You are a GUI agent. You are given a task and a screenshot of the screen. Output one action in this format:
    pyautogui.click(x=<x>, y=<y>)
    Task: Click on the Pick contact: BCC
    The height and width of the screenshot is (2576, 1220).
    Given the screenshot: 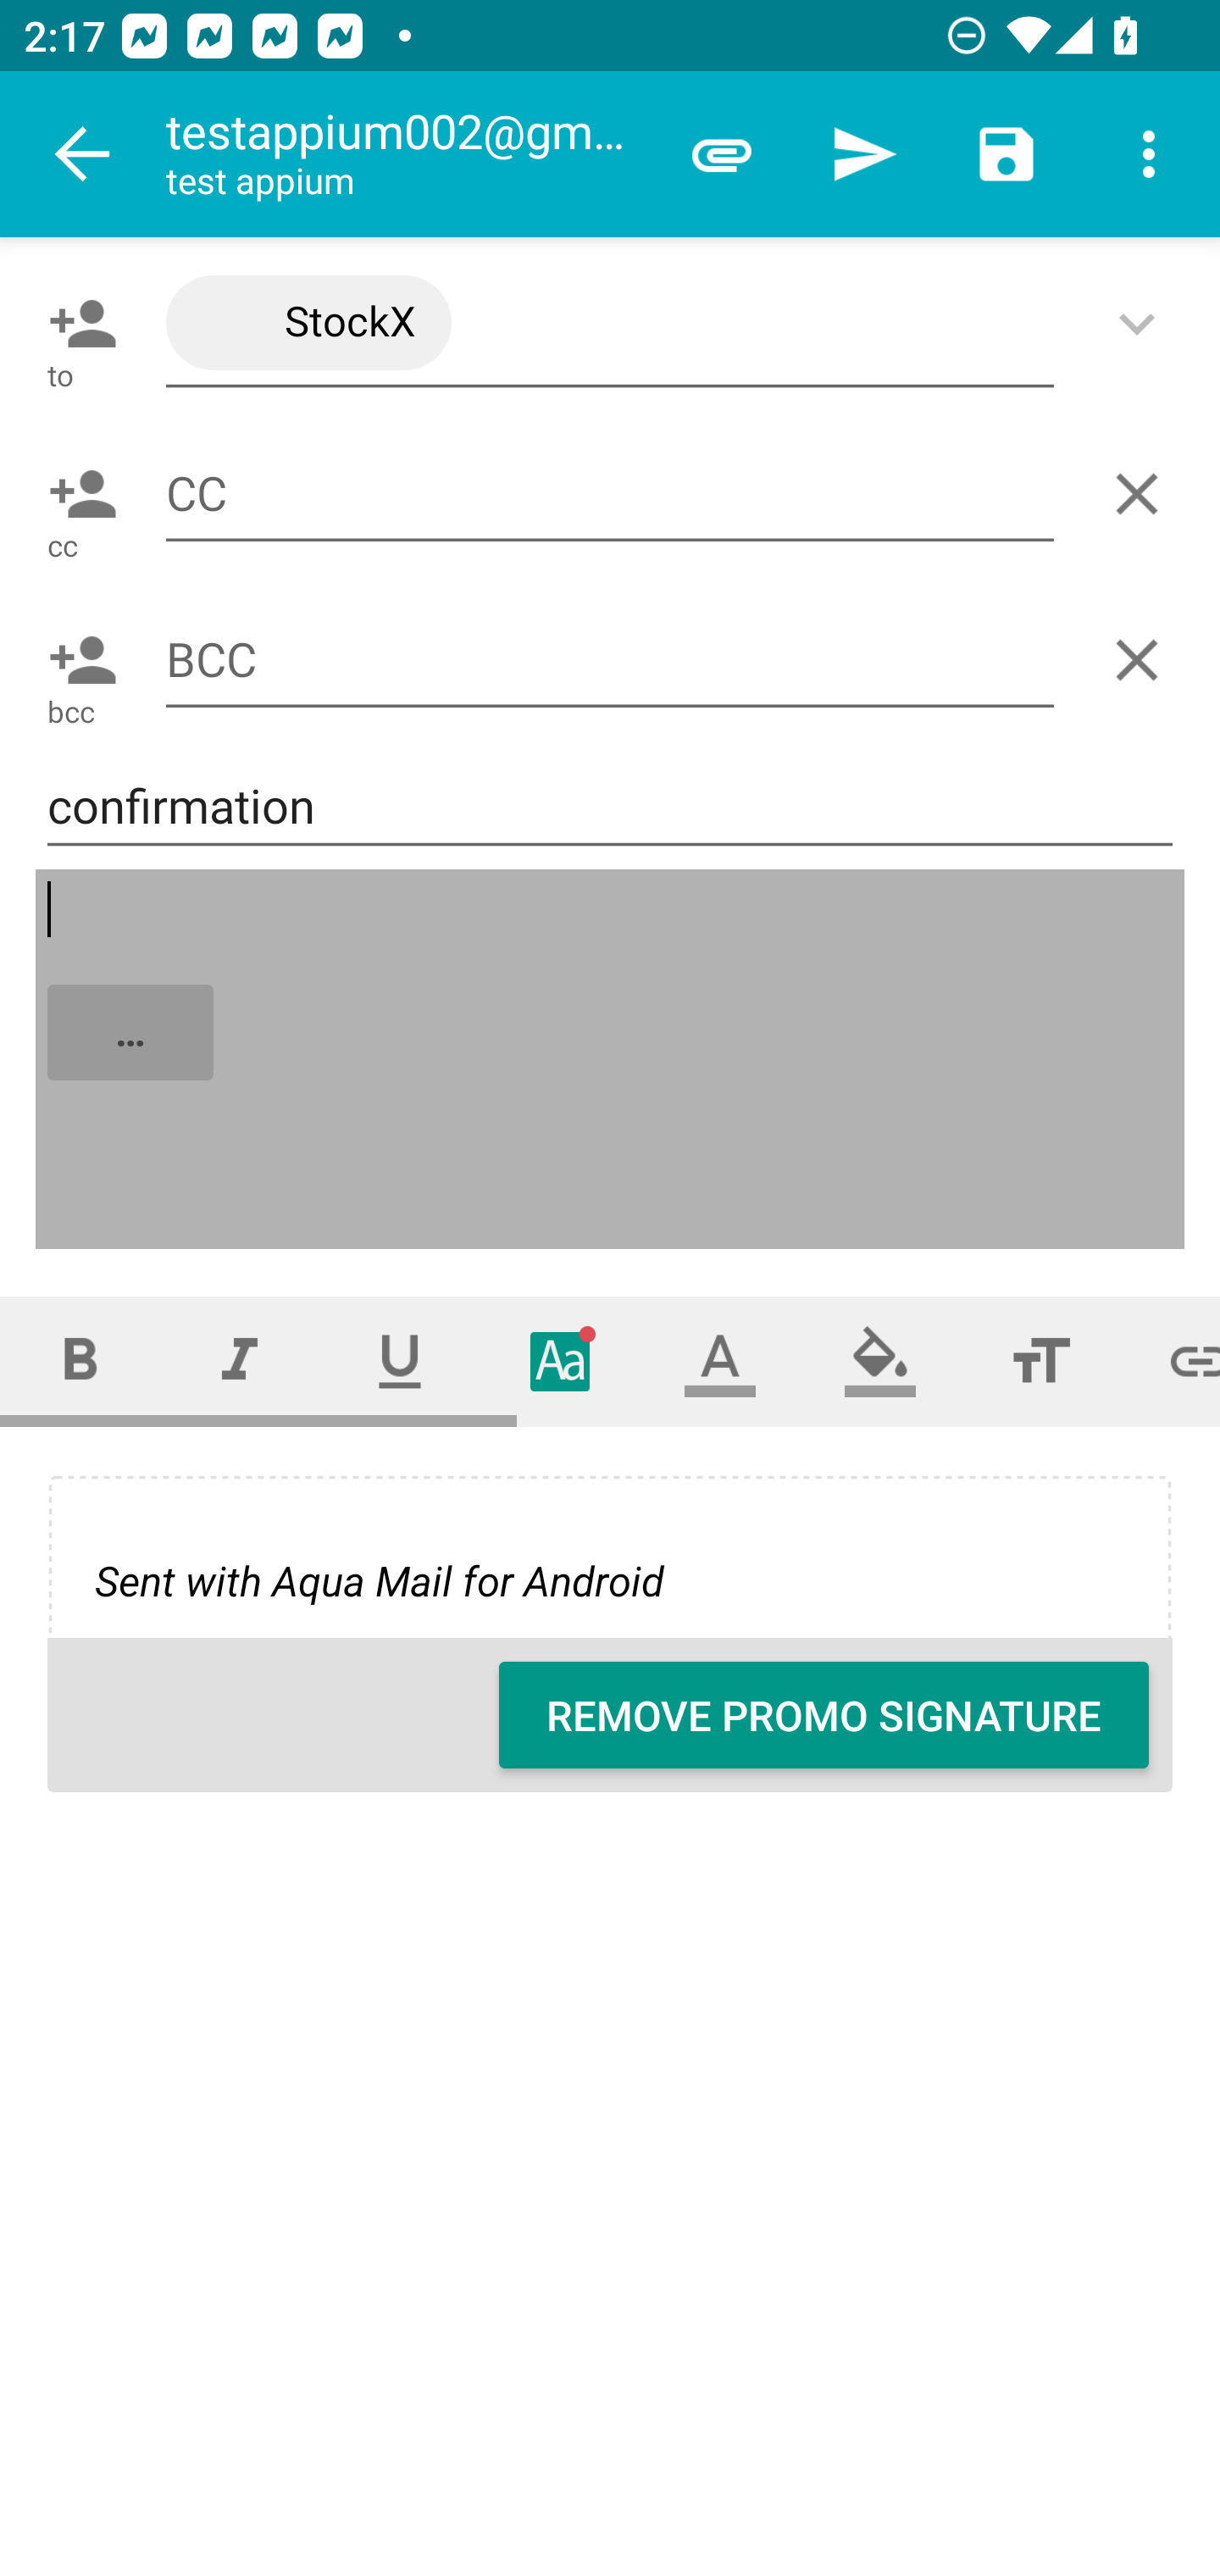 What is the action you would take?
    pyautogui.click(x=76, y=659)
    